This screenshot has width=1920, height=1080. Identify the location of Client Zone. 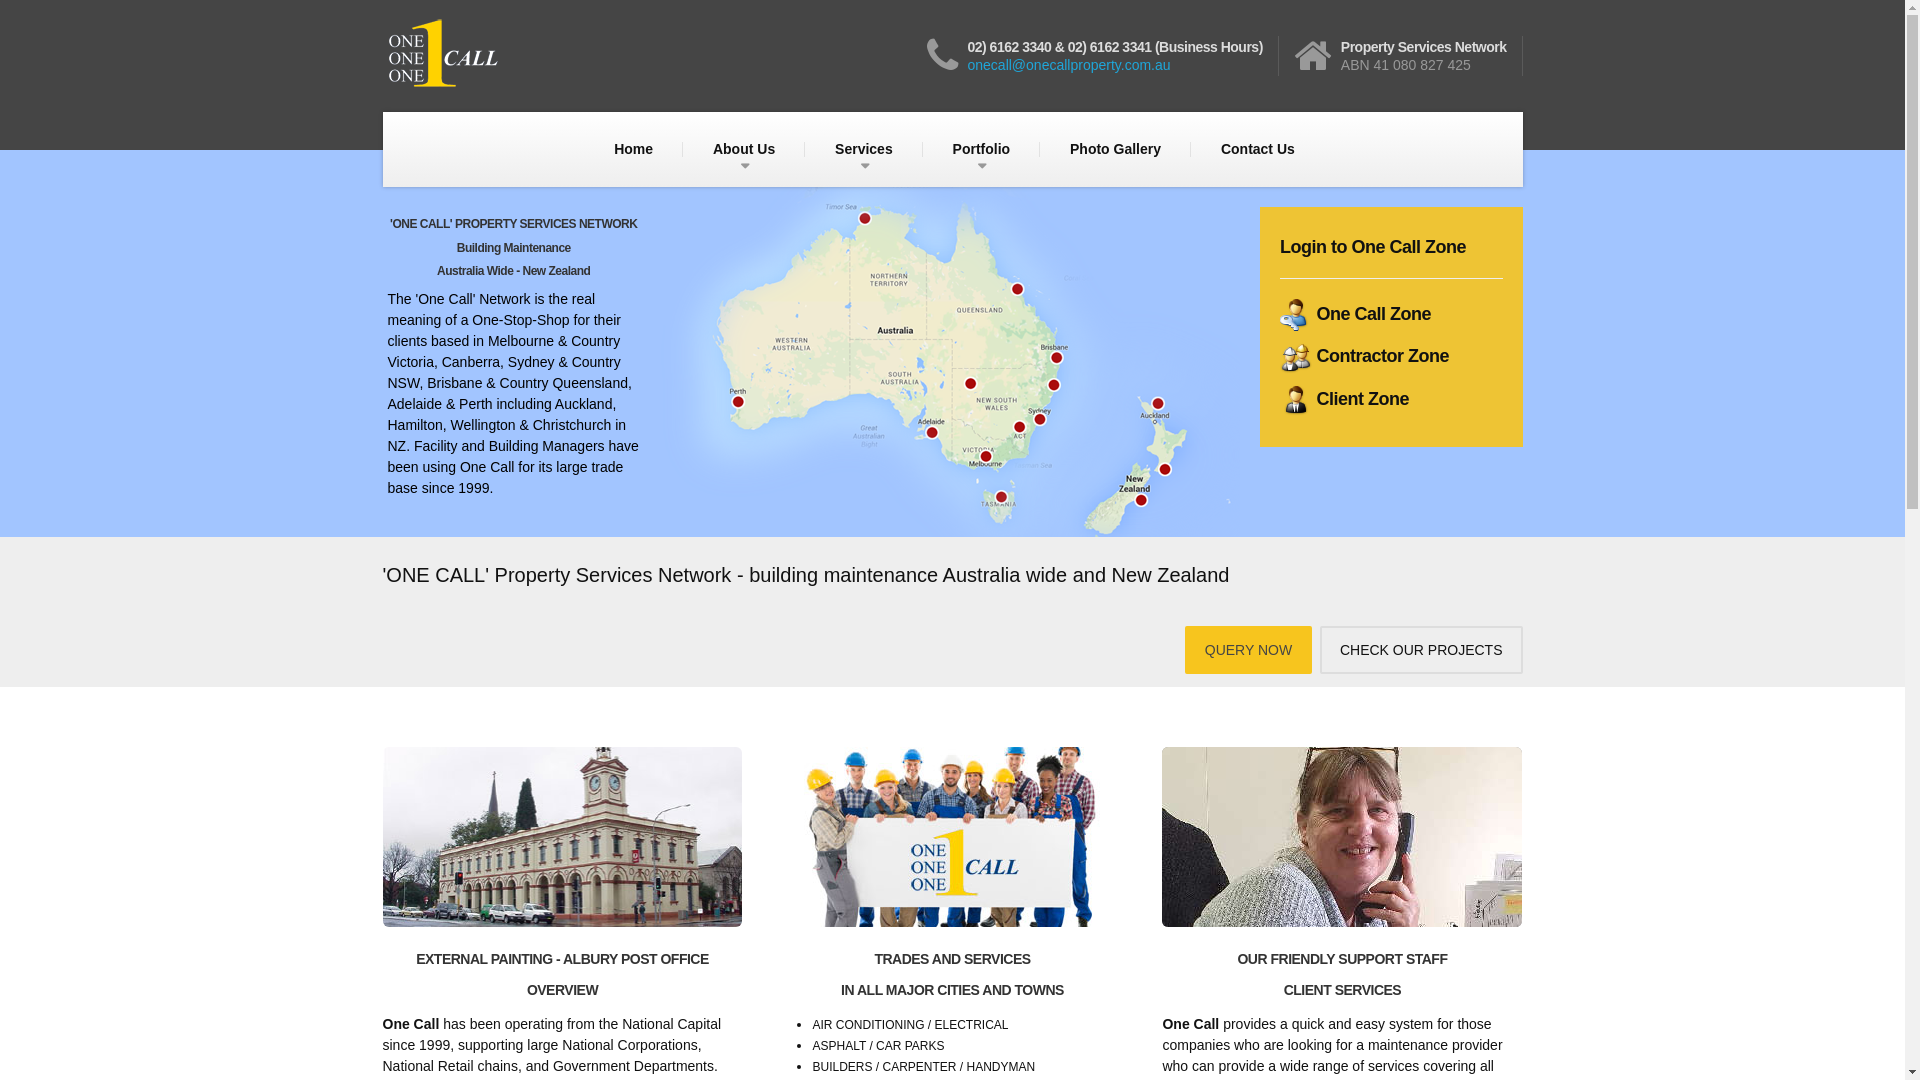
(1344, 399).